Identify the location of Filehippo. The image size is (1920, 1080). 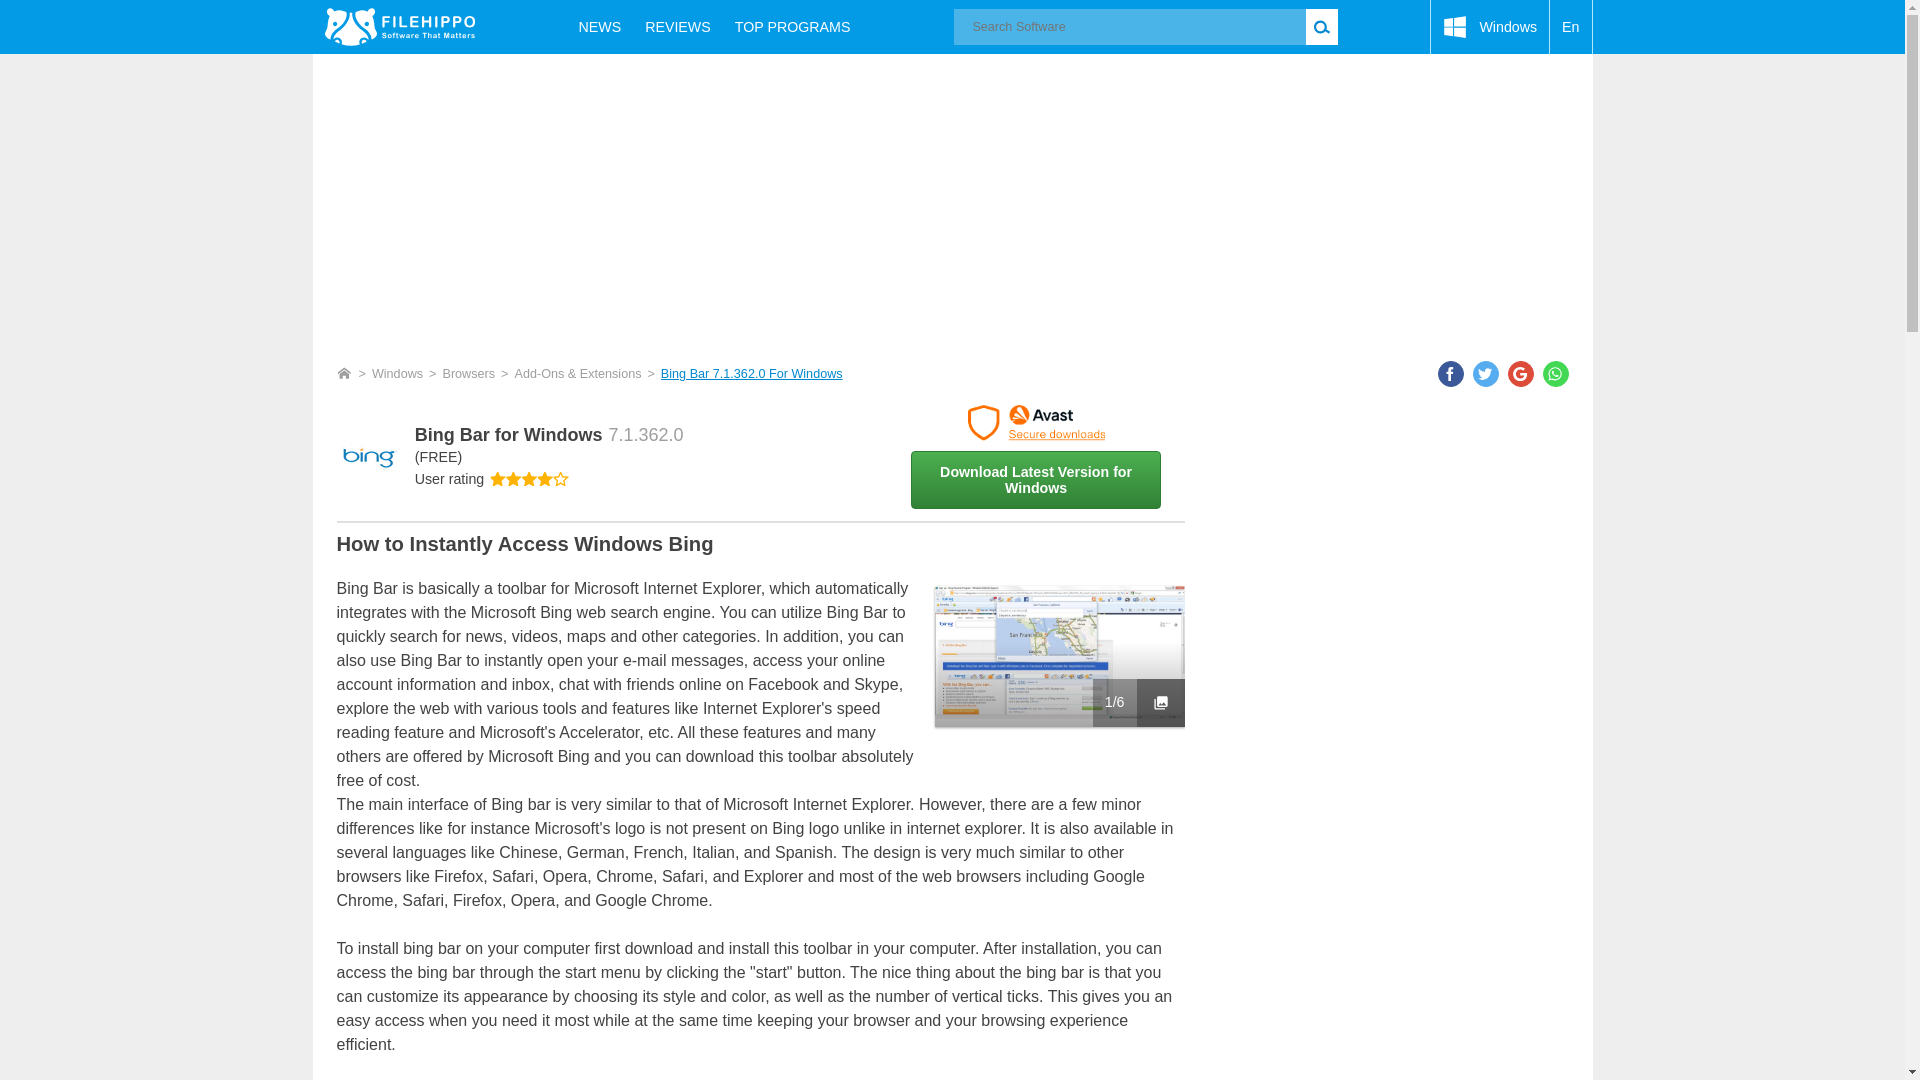
(399, 26).